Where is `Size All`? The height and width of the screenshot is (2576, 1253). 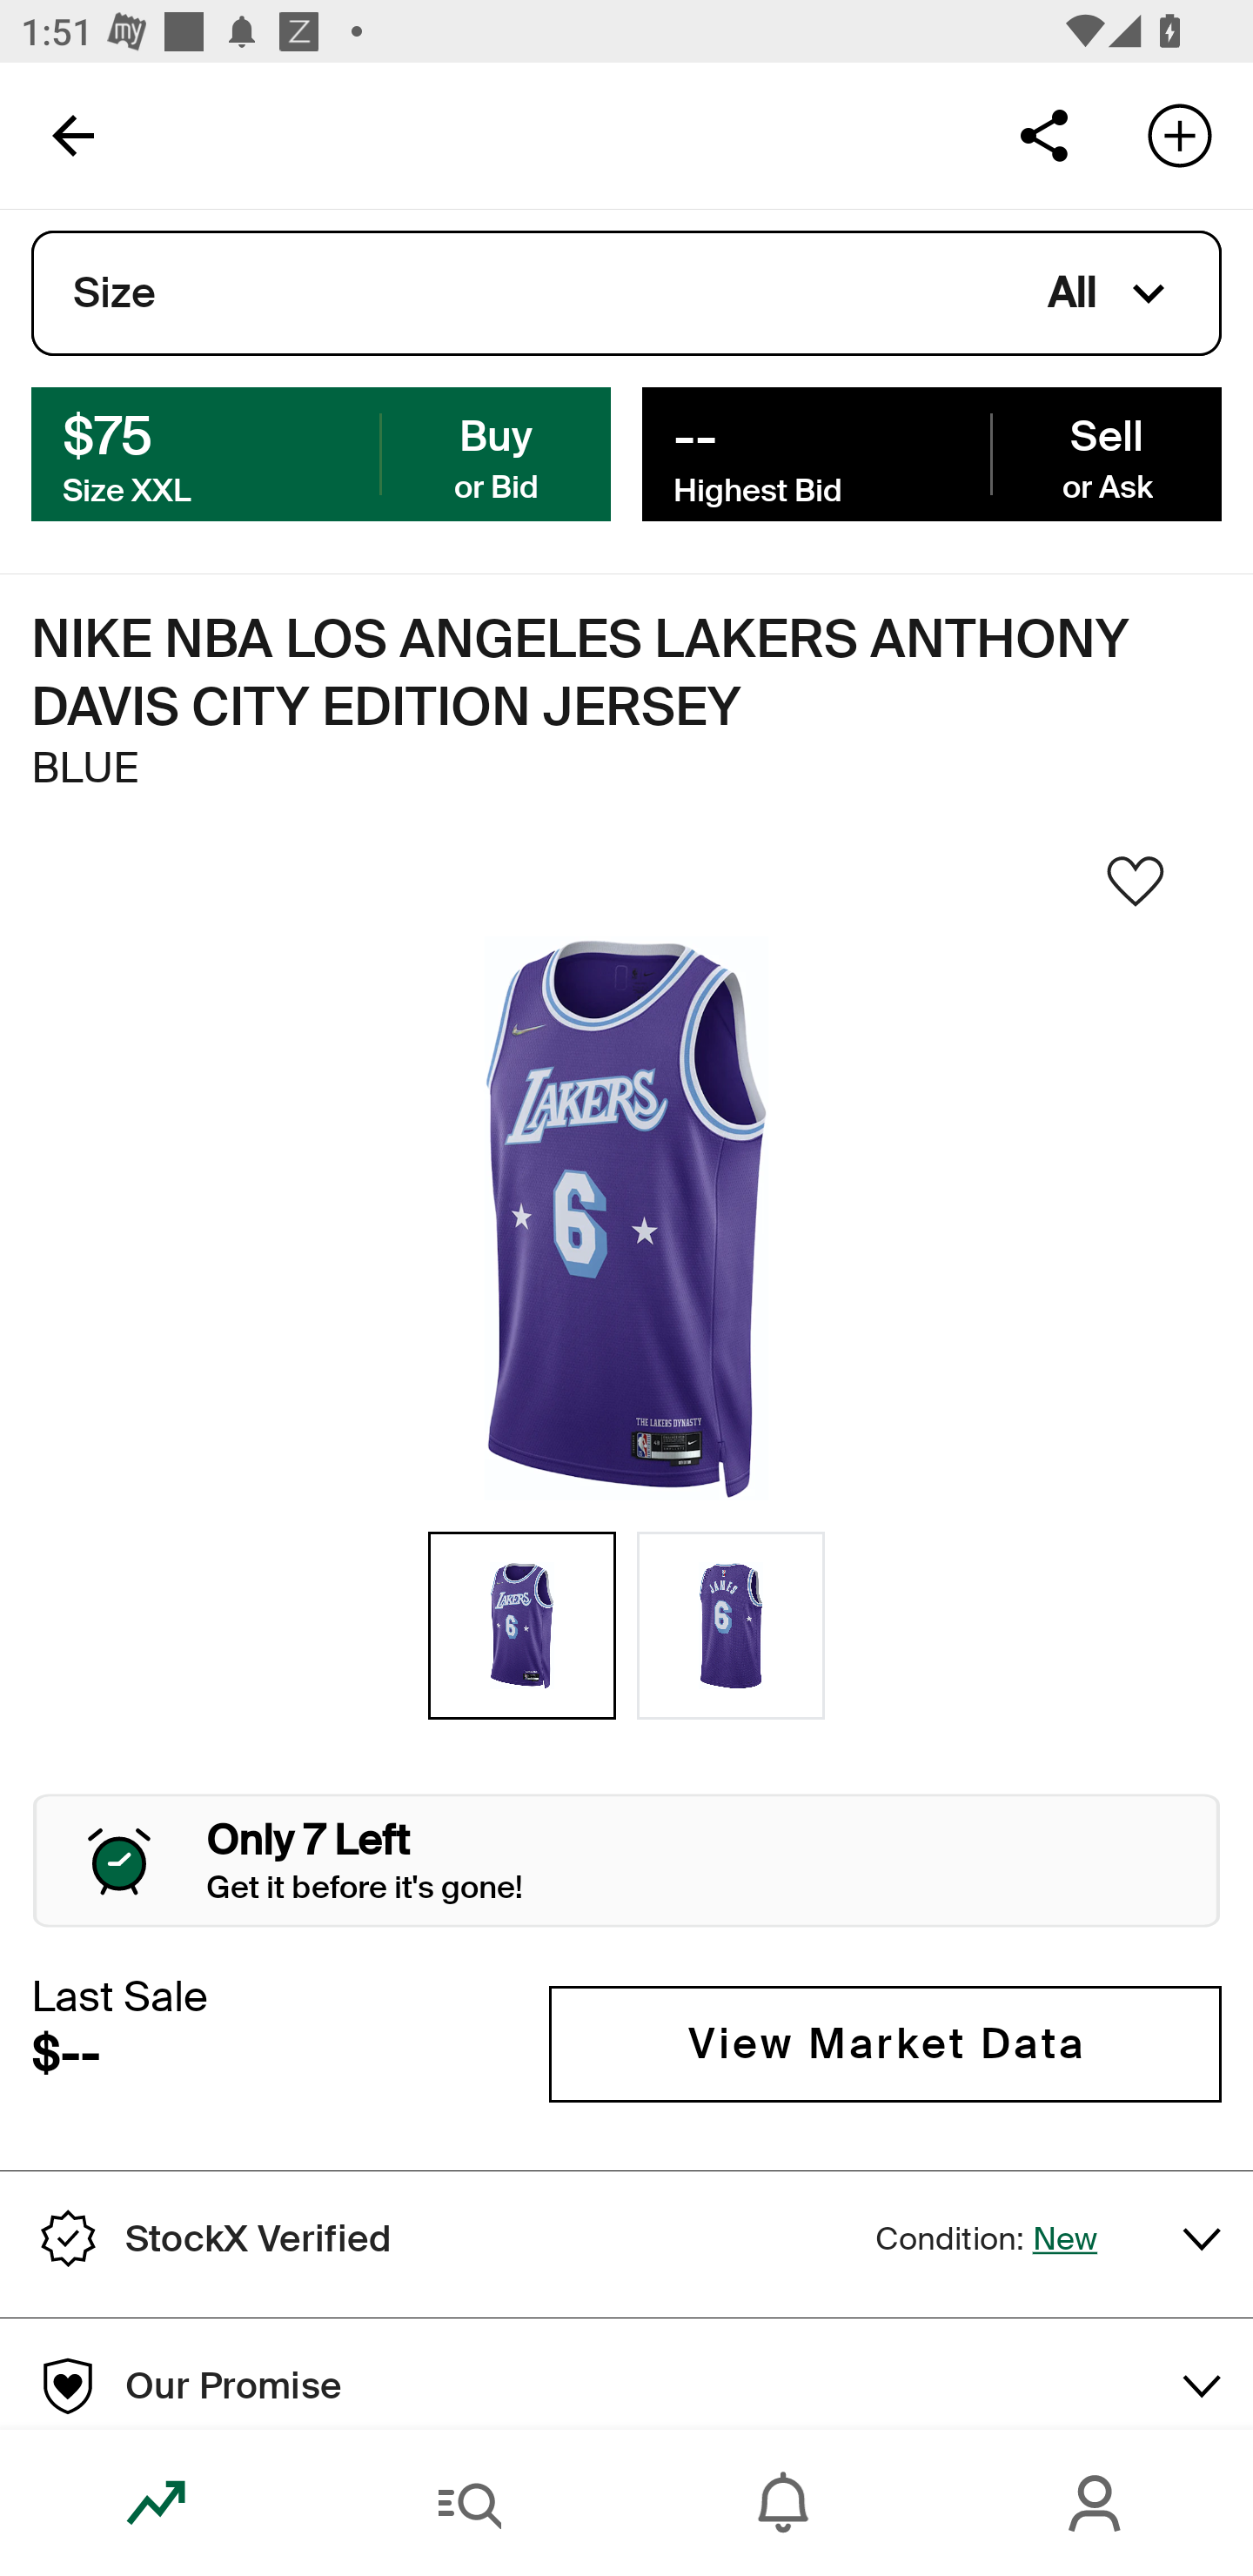 Size All is located at coordinates (626, 293).